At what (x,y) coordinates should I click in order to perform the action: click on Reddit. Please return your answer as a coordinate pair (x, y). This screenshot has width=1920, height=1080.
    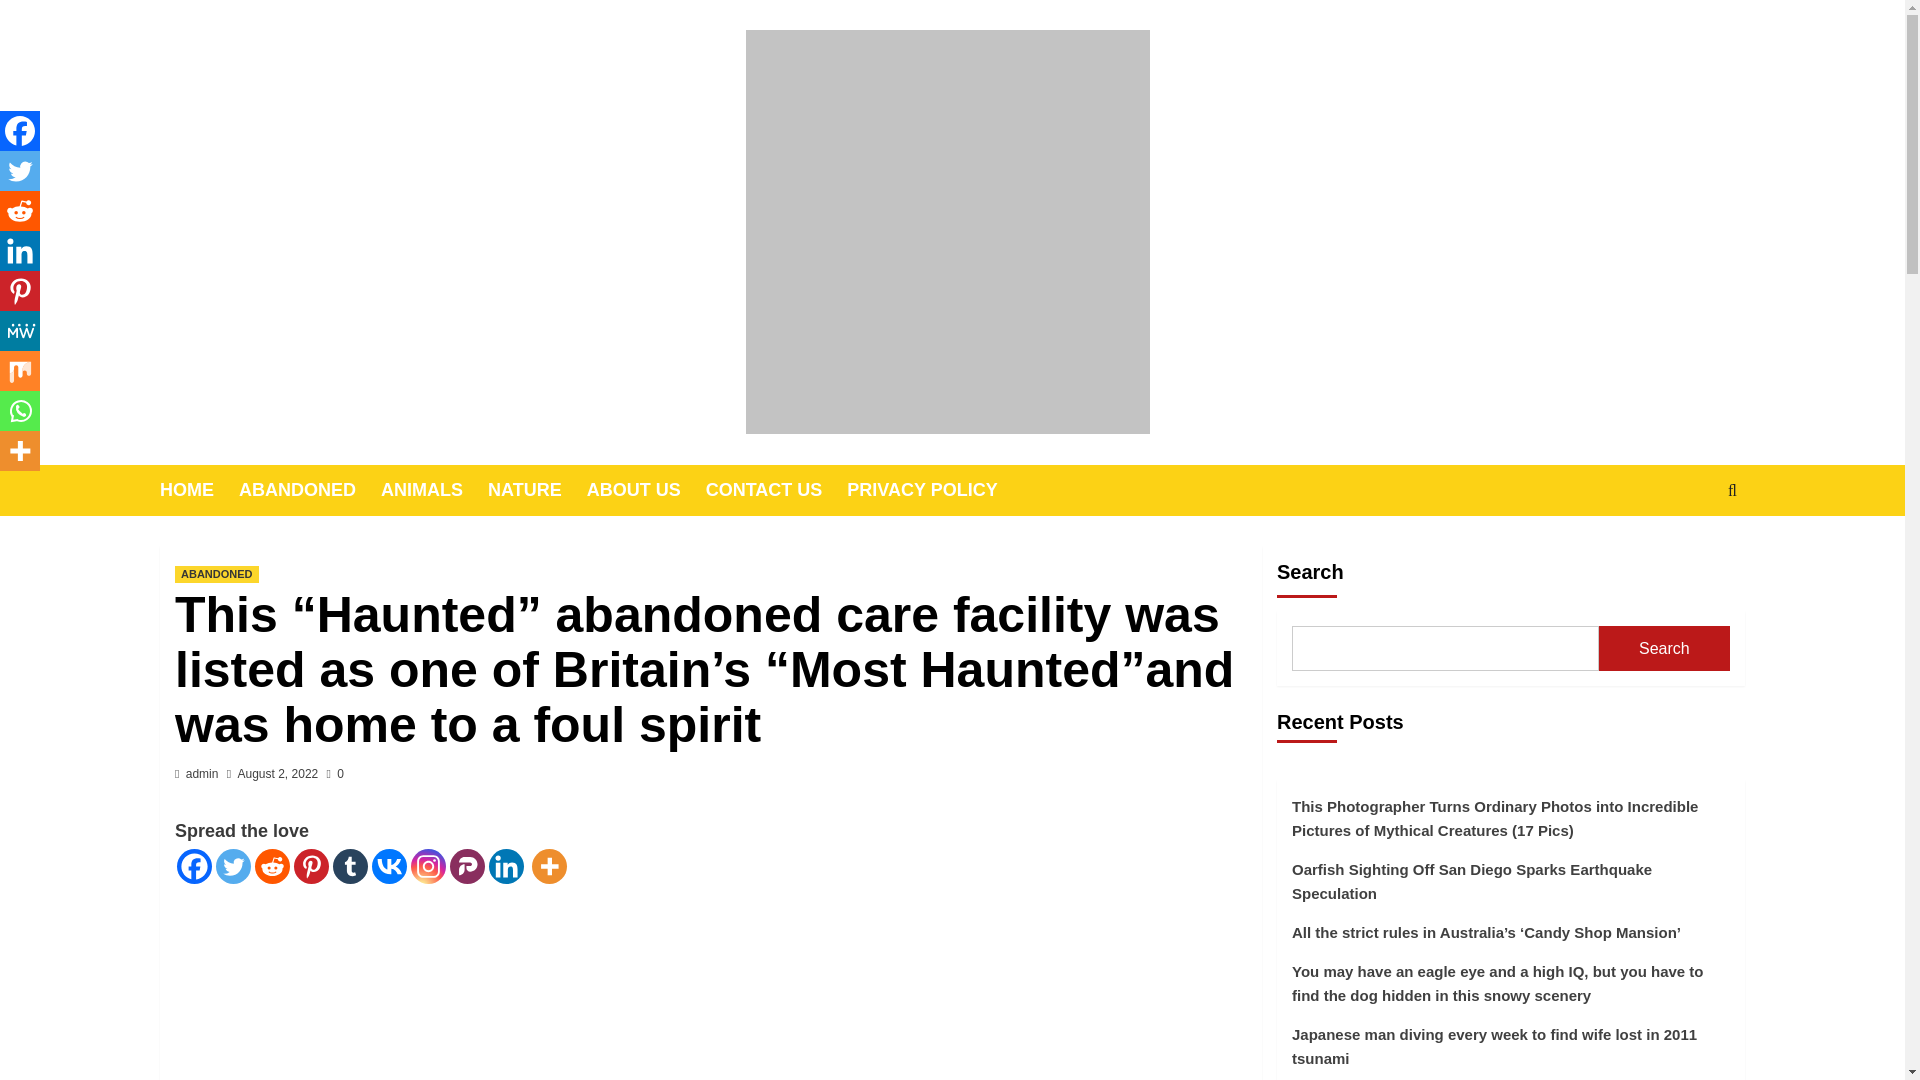
    Looking at the image, I should click on (272, 866).